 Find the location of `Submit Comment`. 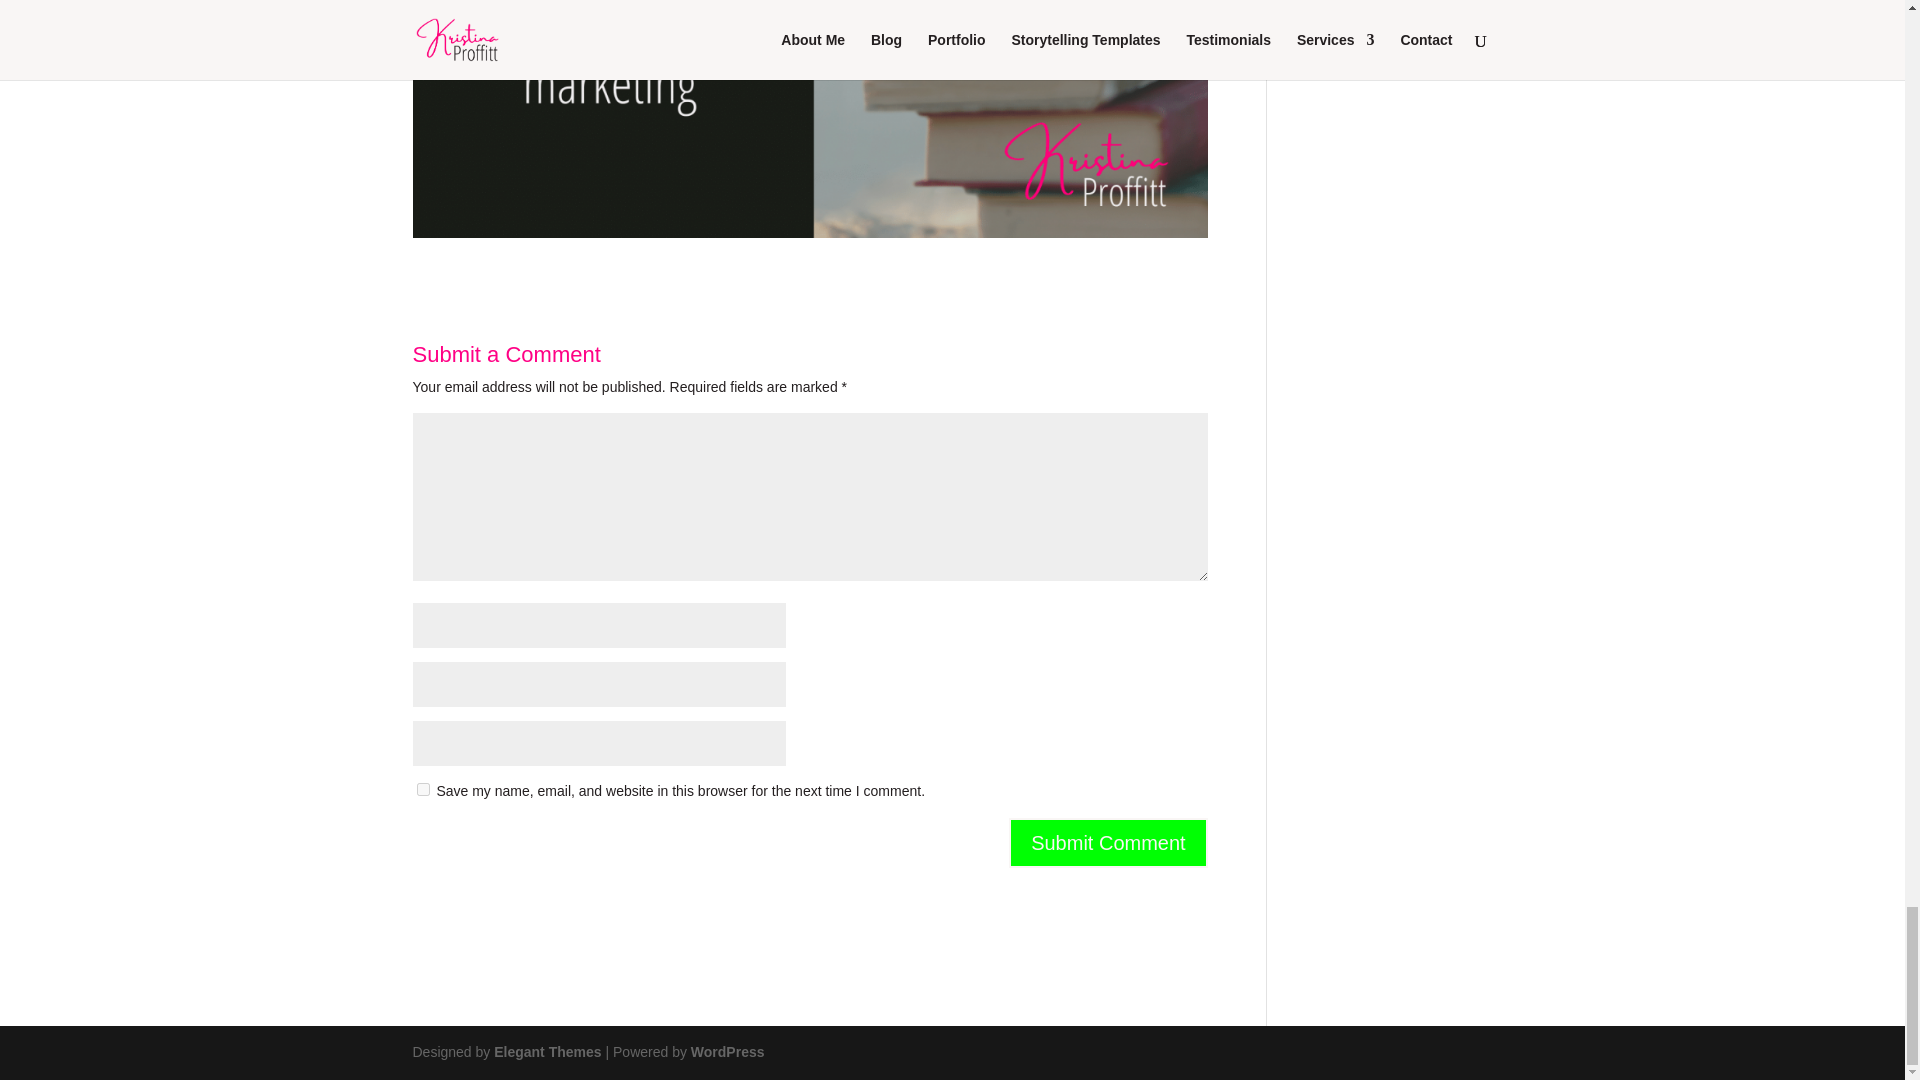

Submit Comment is located at coordinates (1108, 842).